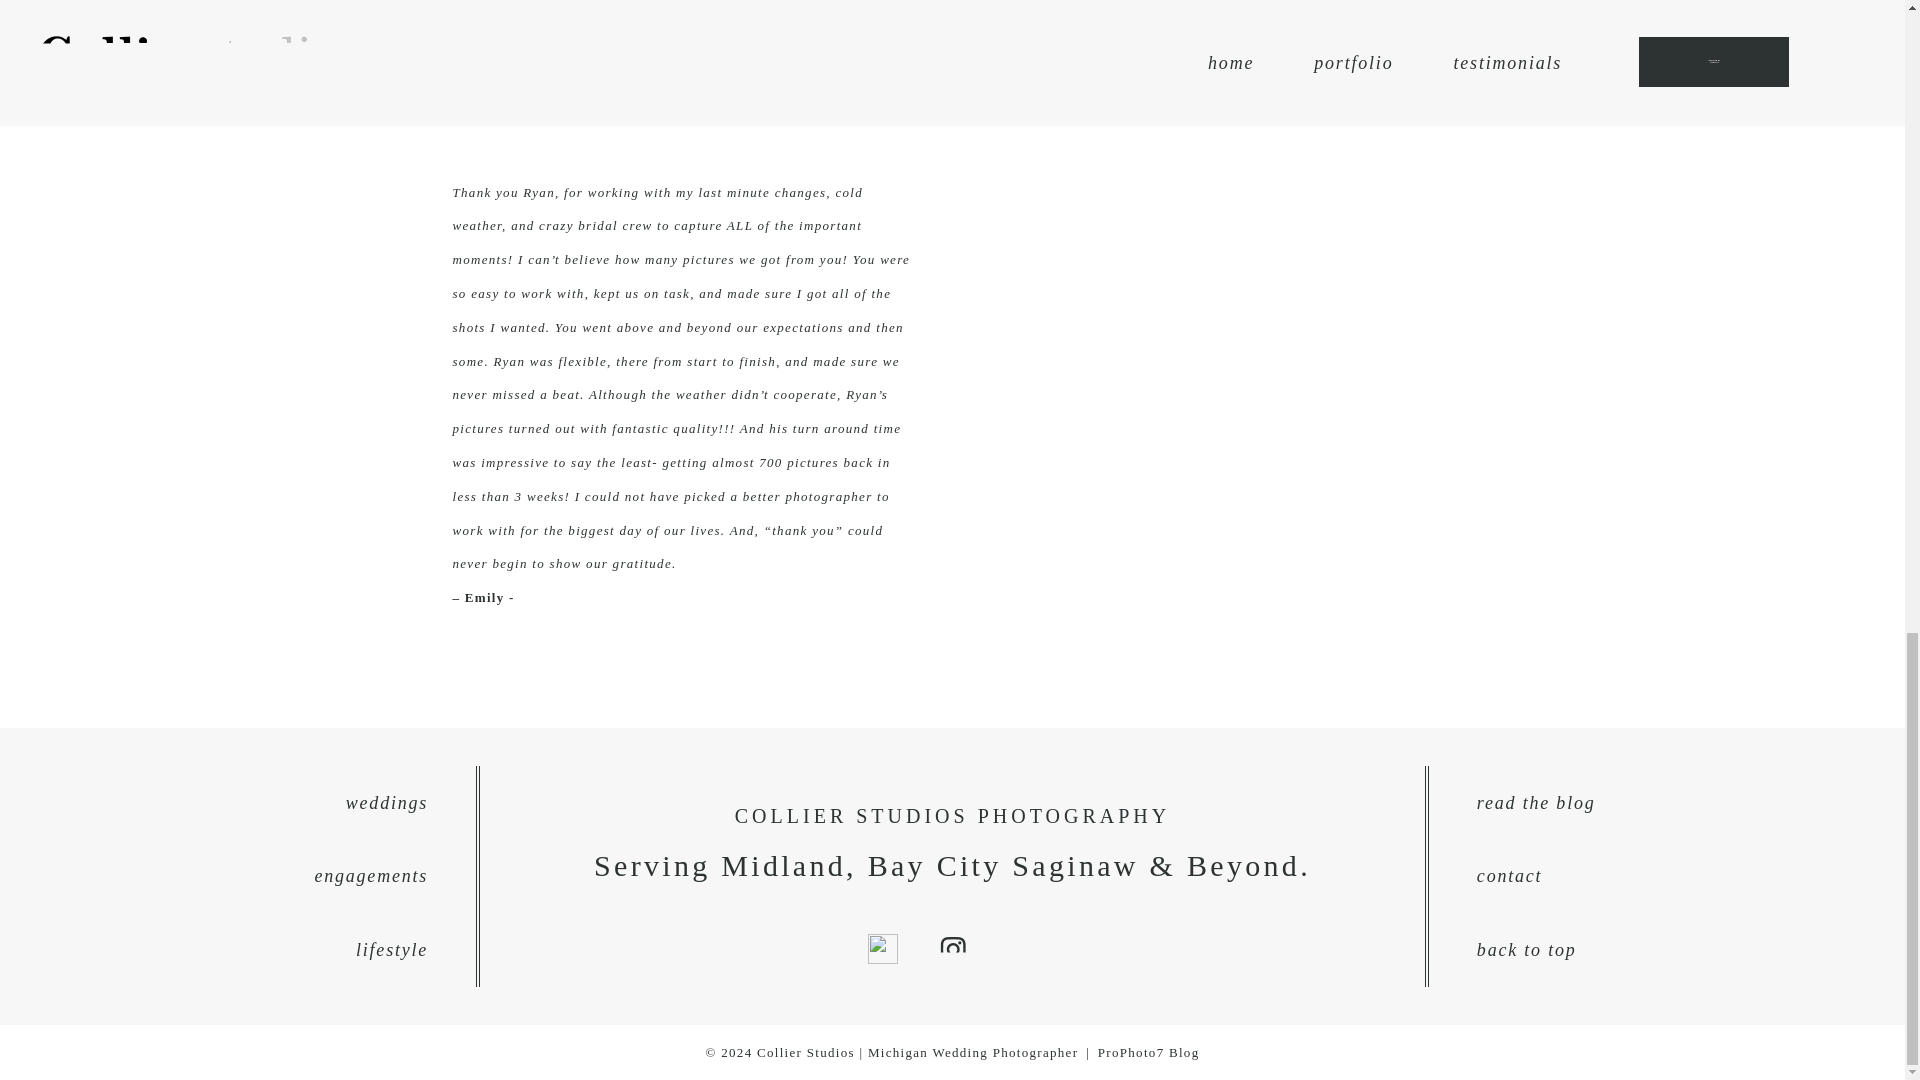  I want to click on back to top, so click(1666, 950).